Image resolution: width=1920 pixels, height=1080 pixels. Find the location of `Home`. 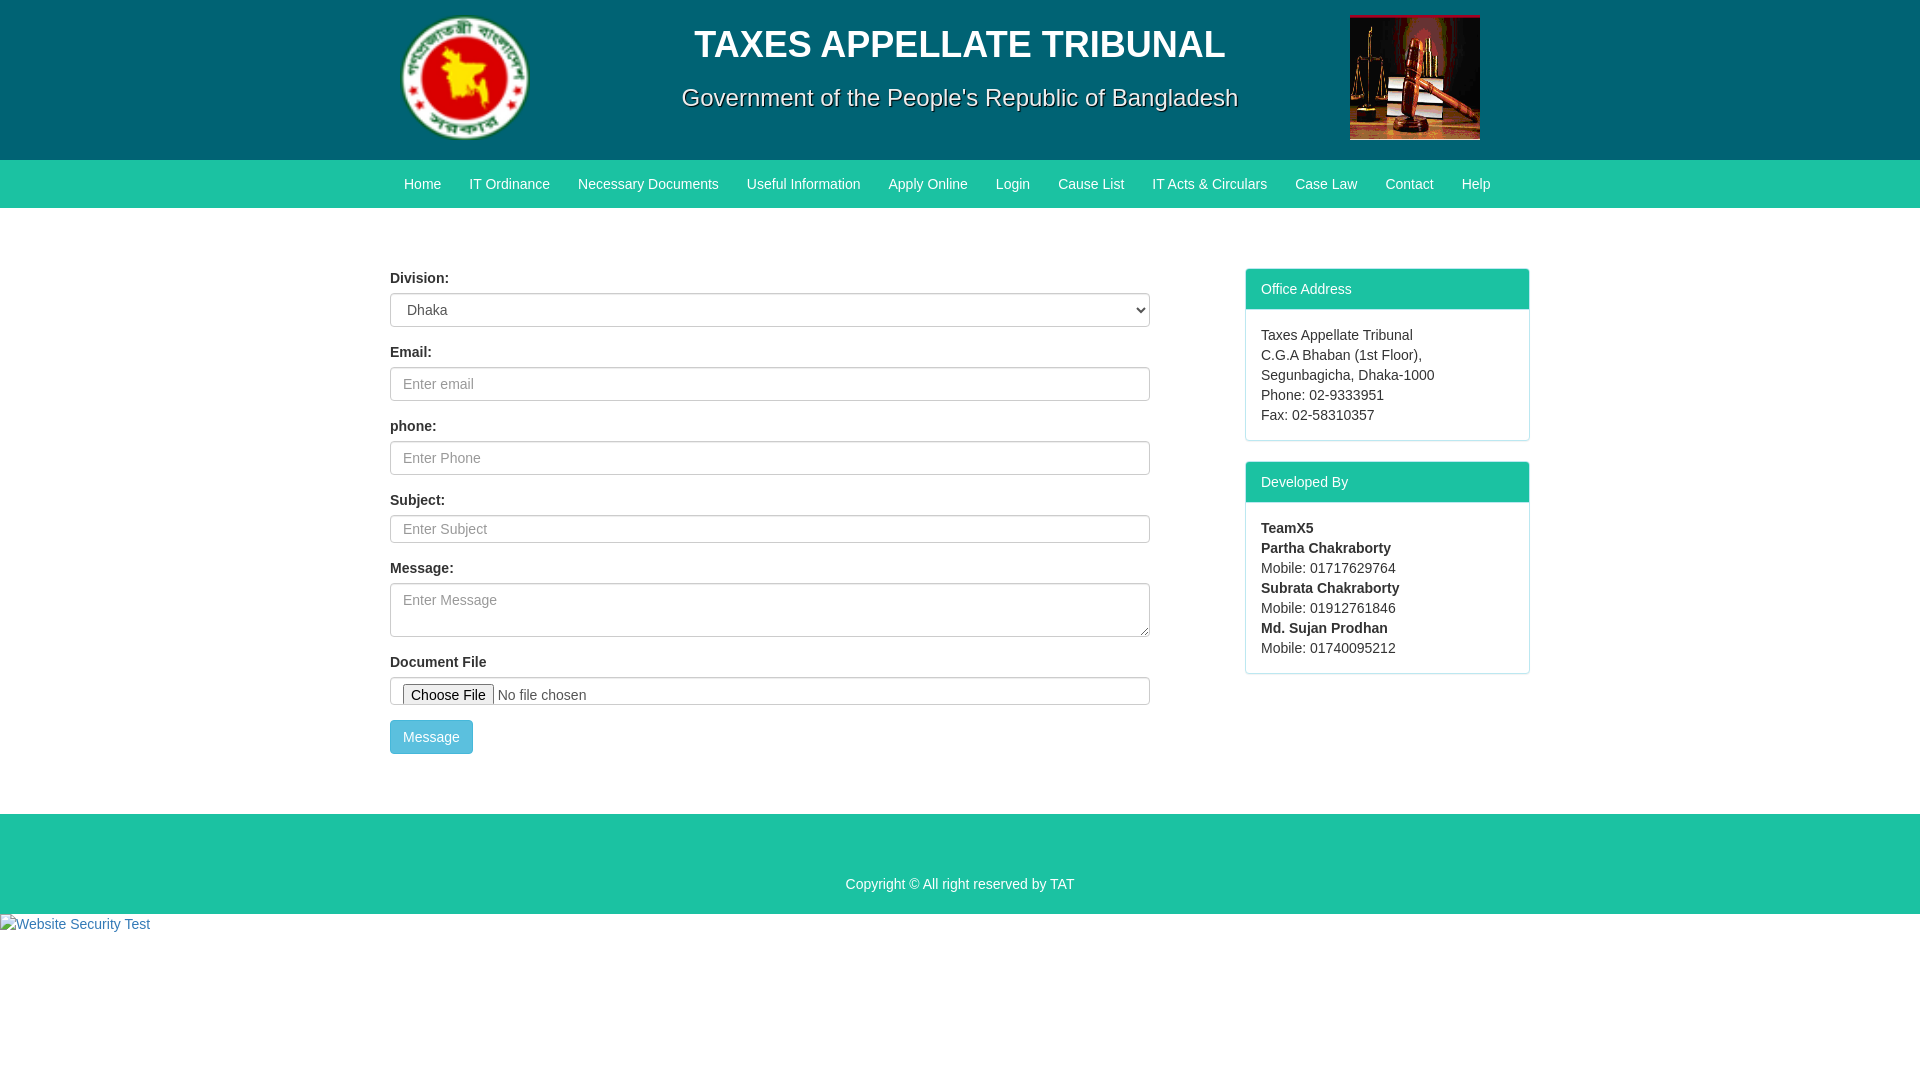

Home is located at coordinates (422, 184).